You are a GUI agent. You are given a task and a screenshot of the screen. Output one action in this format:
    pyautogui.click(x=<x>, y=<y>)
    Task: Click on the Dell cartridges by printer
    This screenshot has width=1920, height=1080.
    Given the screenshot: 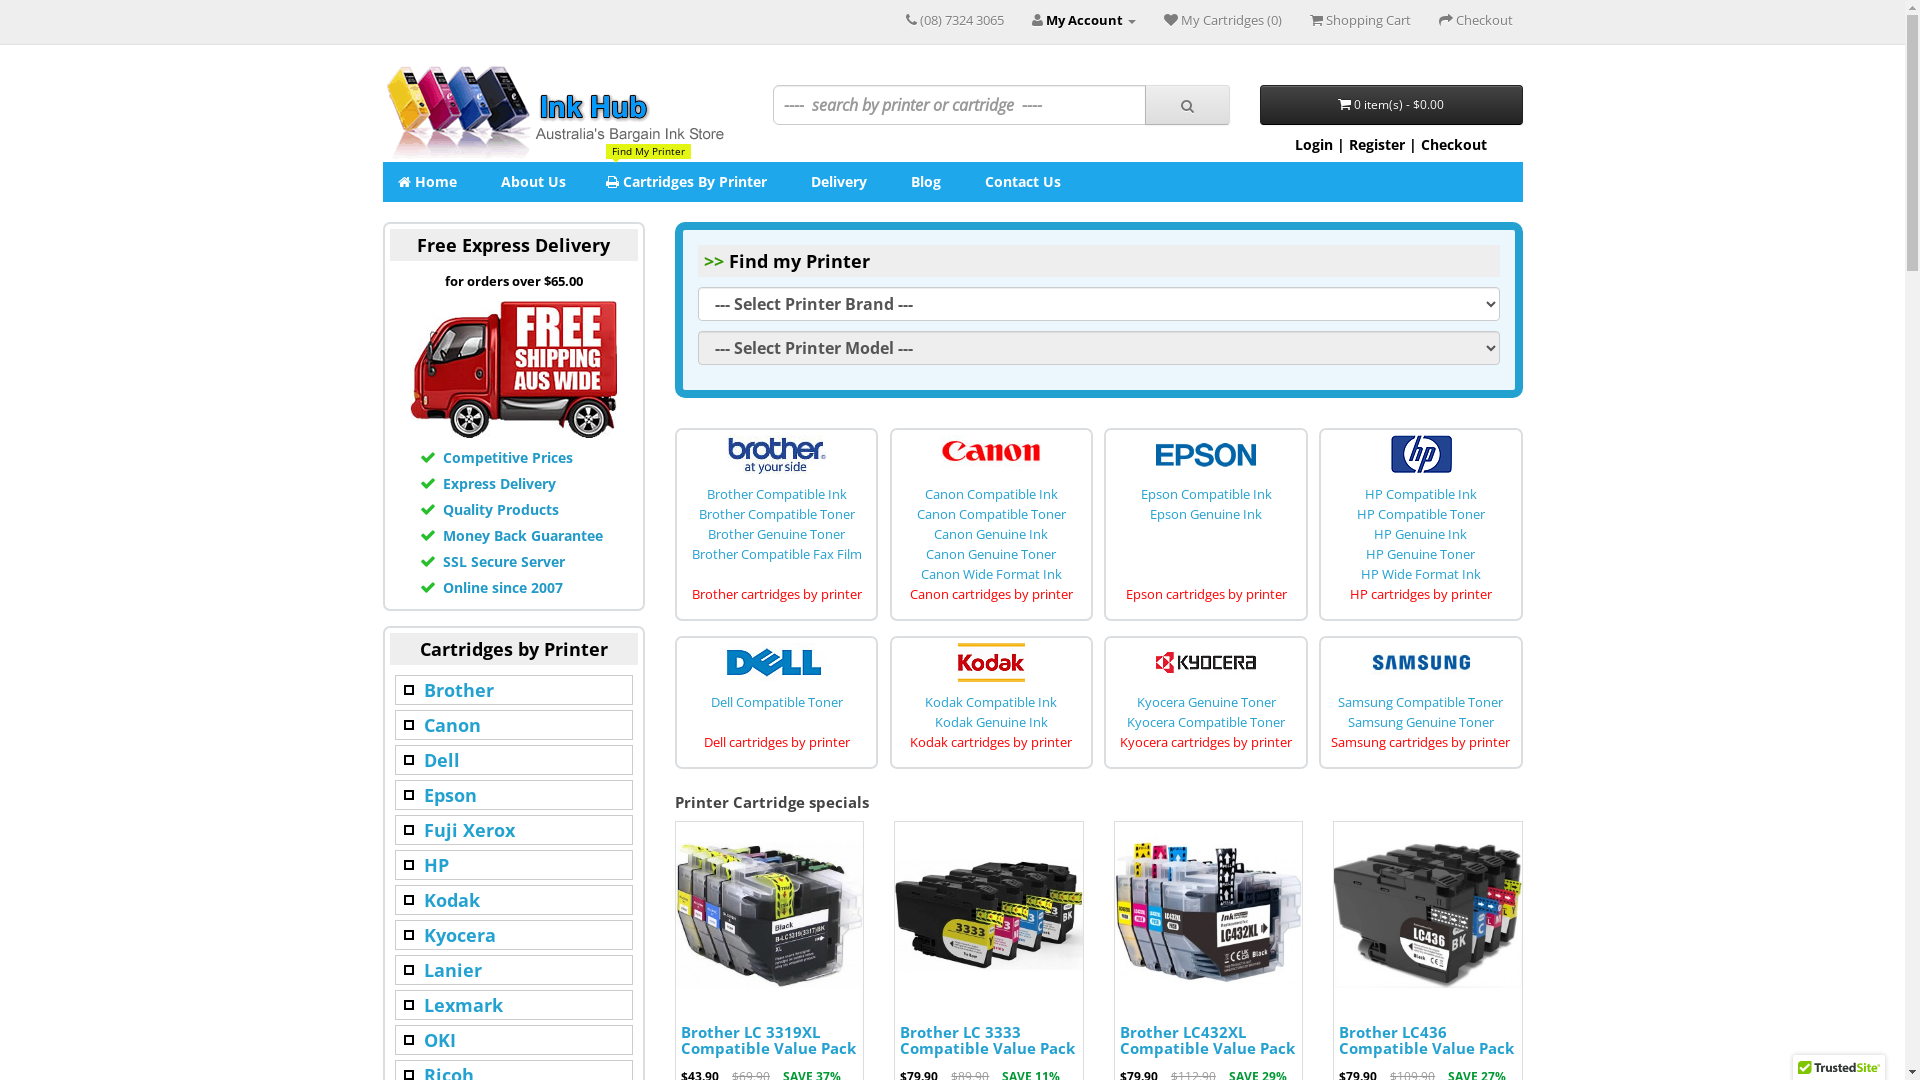 What is the action you would take?
    pyautogui.click(x=777, y=742)
    